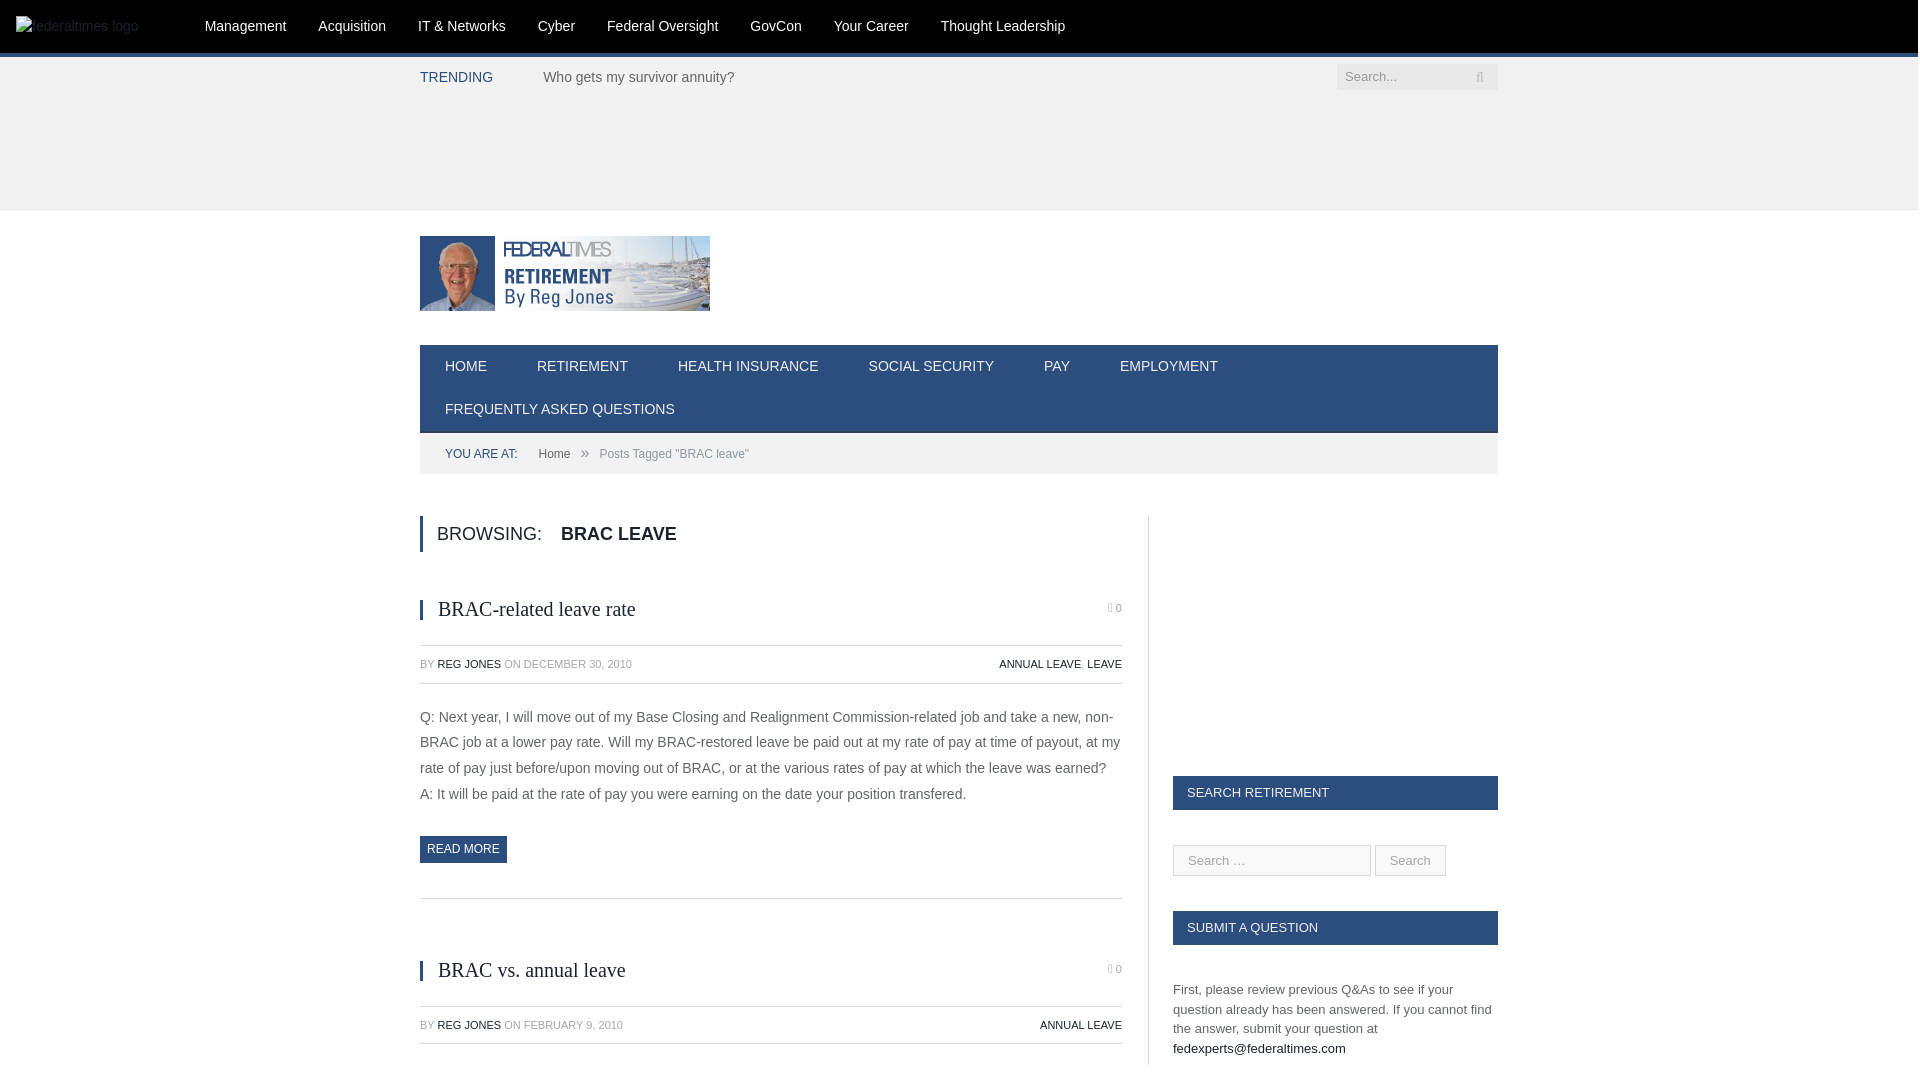  I want to click on HEALTH INSURANCE, so click(748, 366).